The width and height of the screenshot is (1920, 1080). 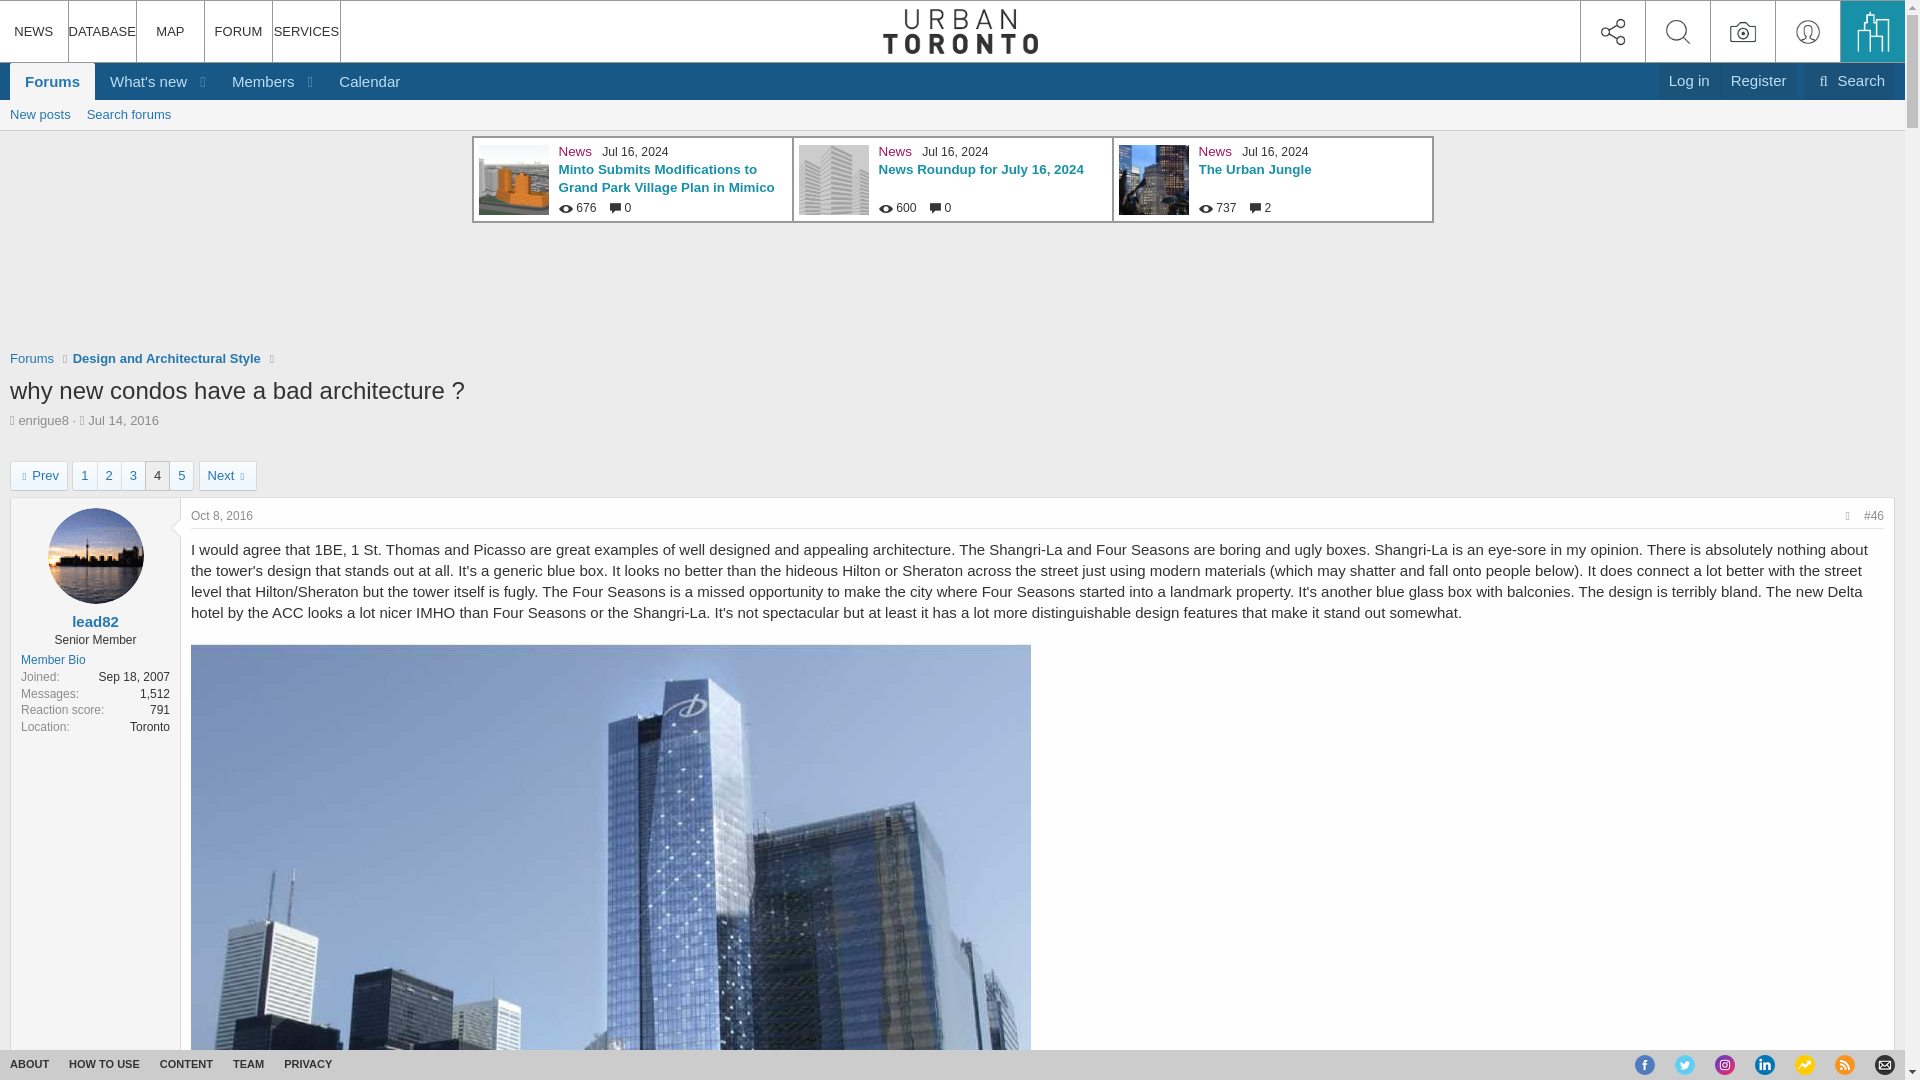 What do you see at coordinates (212, 81) in the screenshot?
I see `Prev` at bounding box center [212, 81].